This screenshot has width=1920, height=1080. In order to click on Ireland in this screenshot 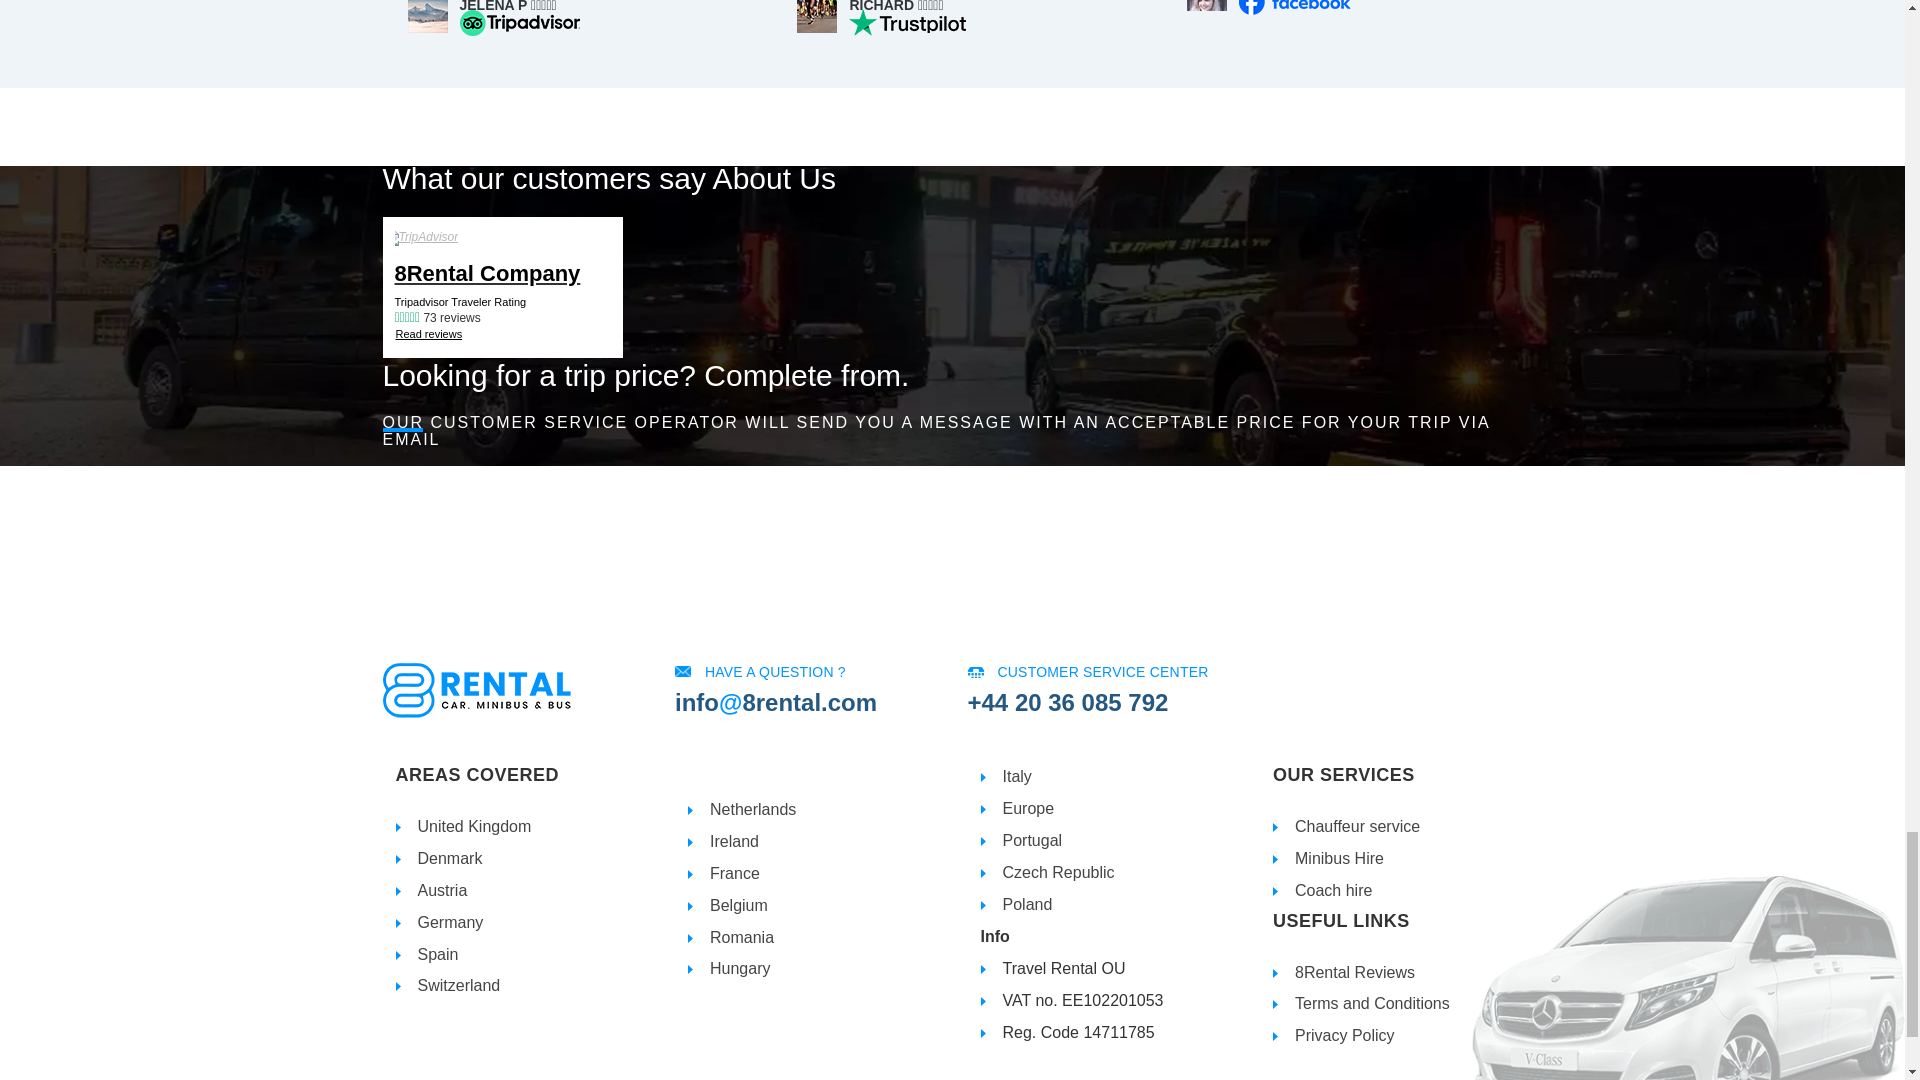, I will do `click(734, 840)`.